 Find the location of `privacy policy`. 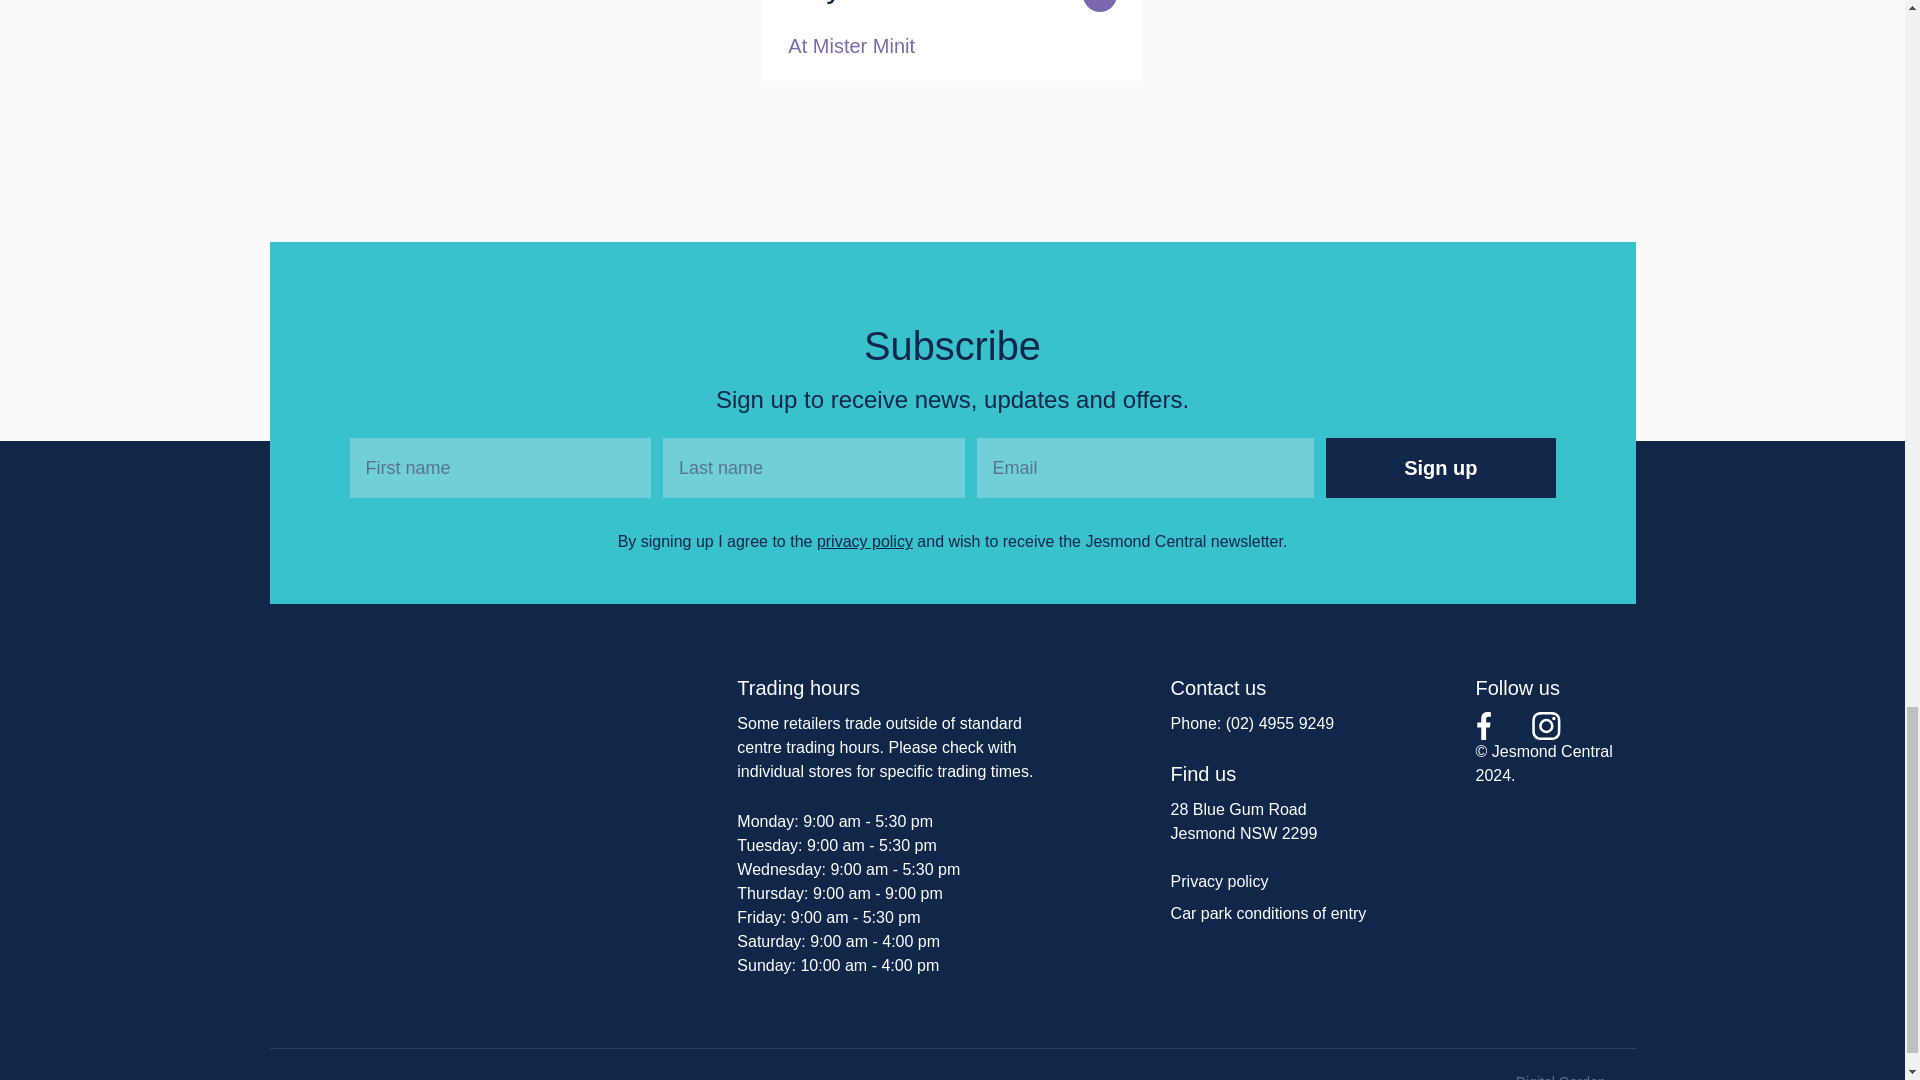

privacy policy is located at coordinates (865, 541).